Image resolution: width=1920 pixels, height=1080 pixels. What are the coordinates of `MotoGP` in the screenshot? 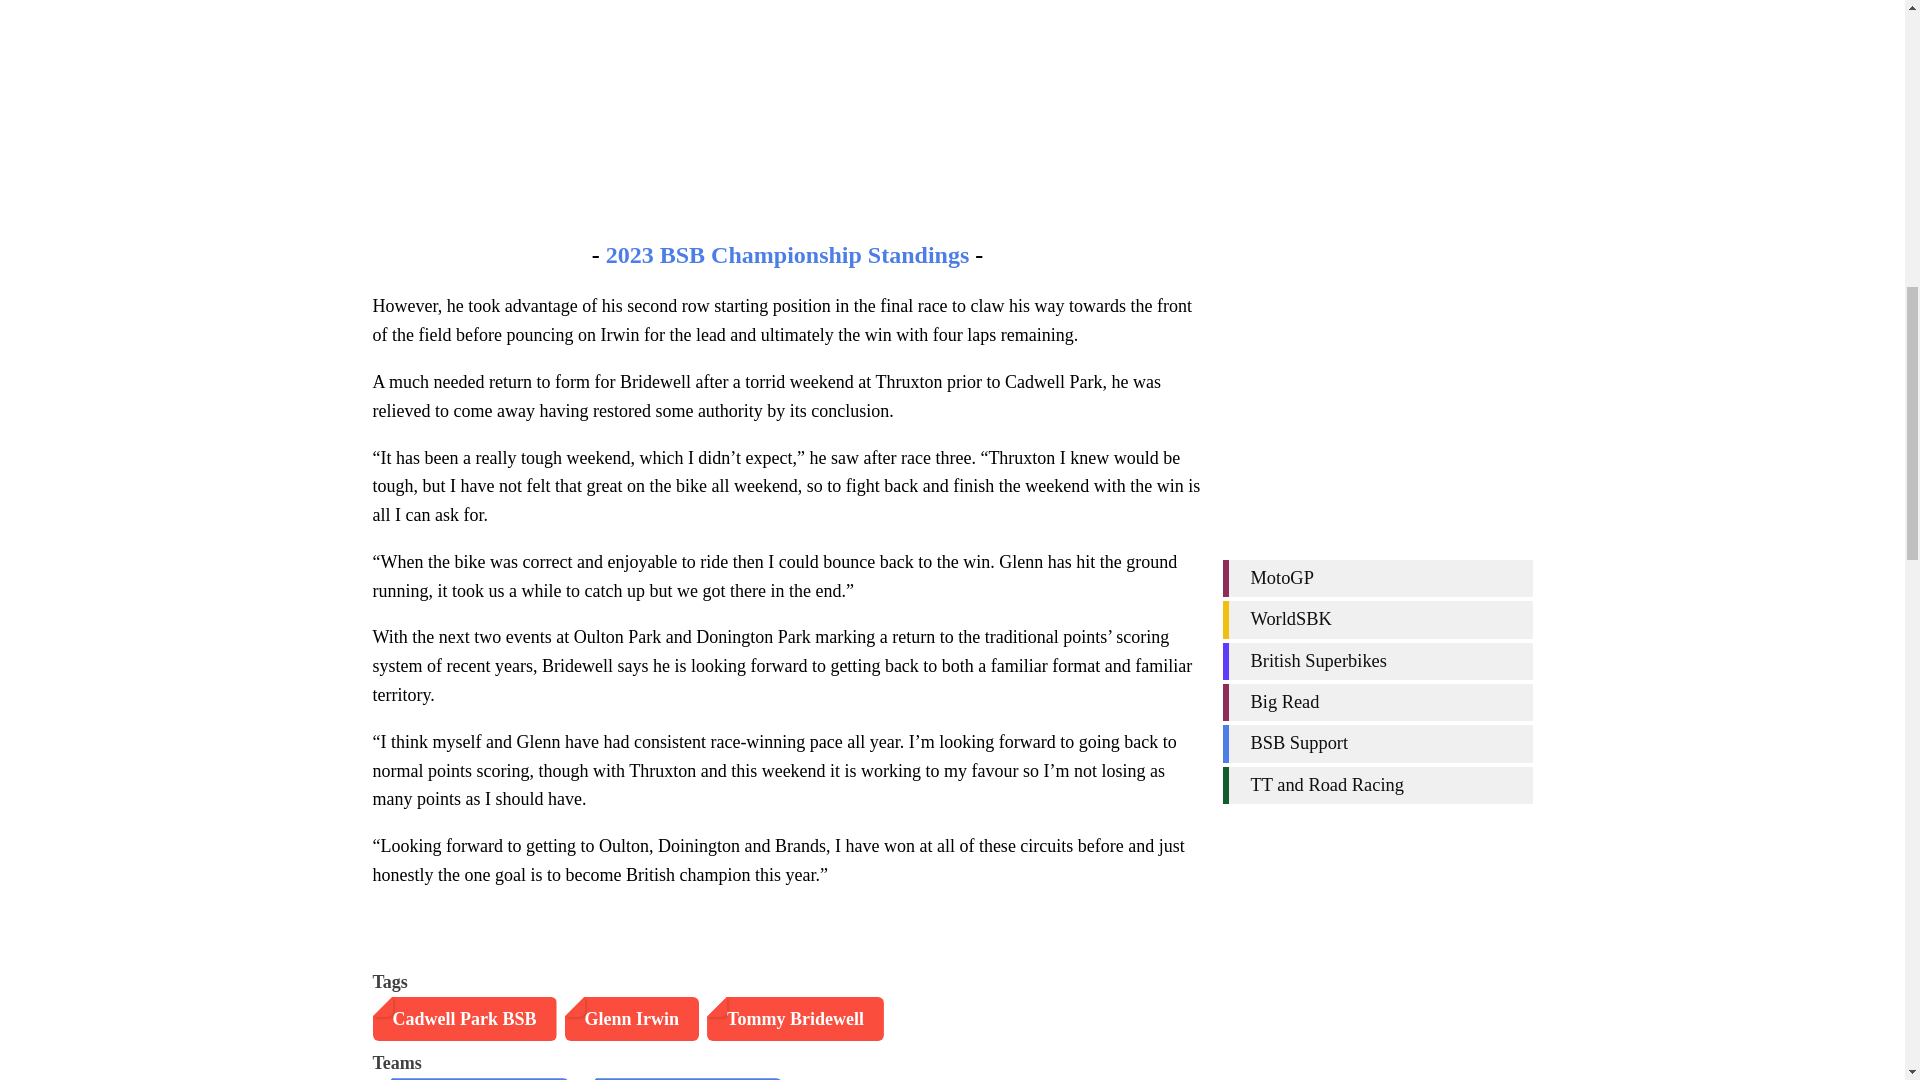 It's located at (1376, 237).